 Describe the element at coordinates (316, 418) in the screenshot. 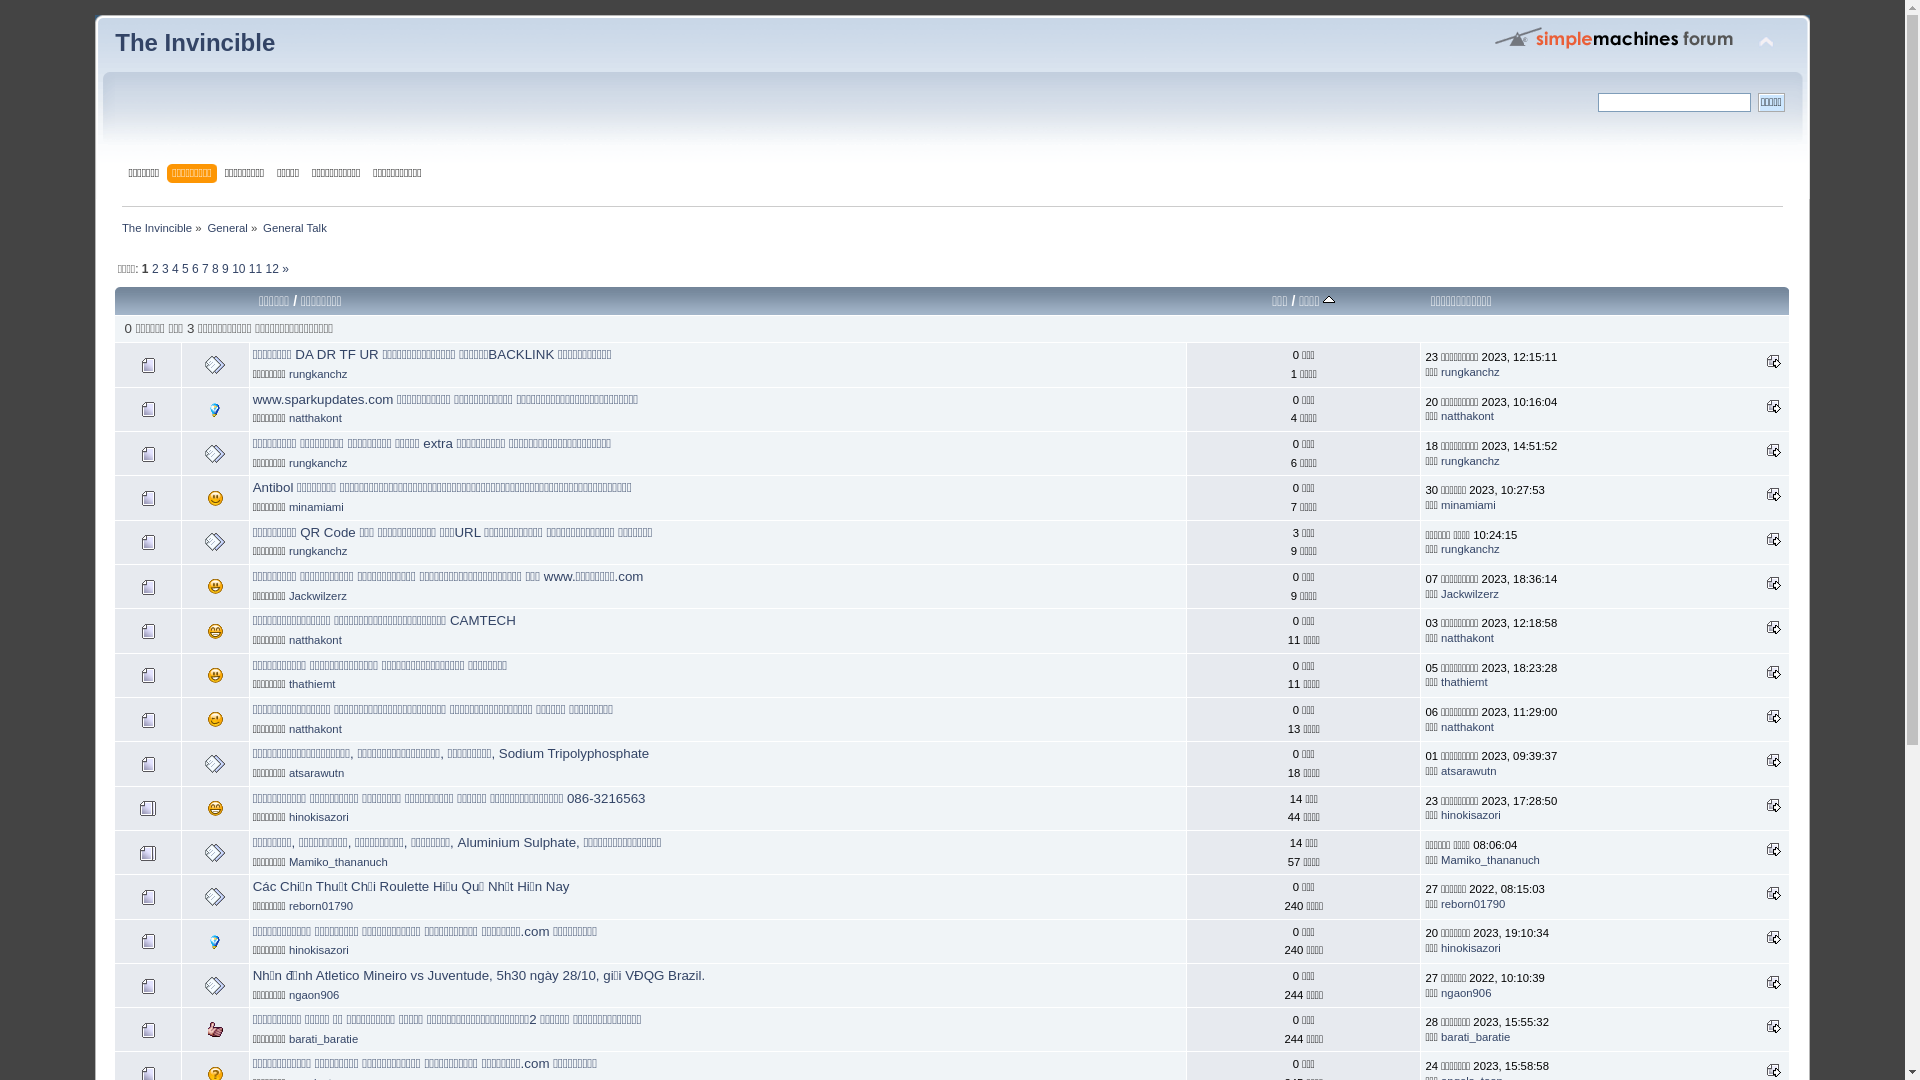

I see `natthakont` at that location.